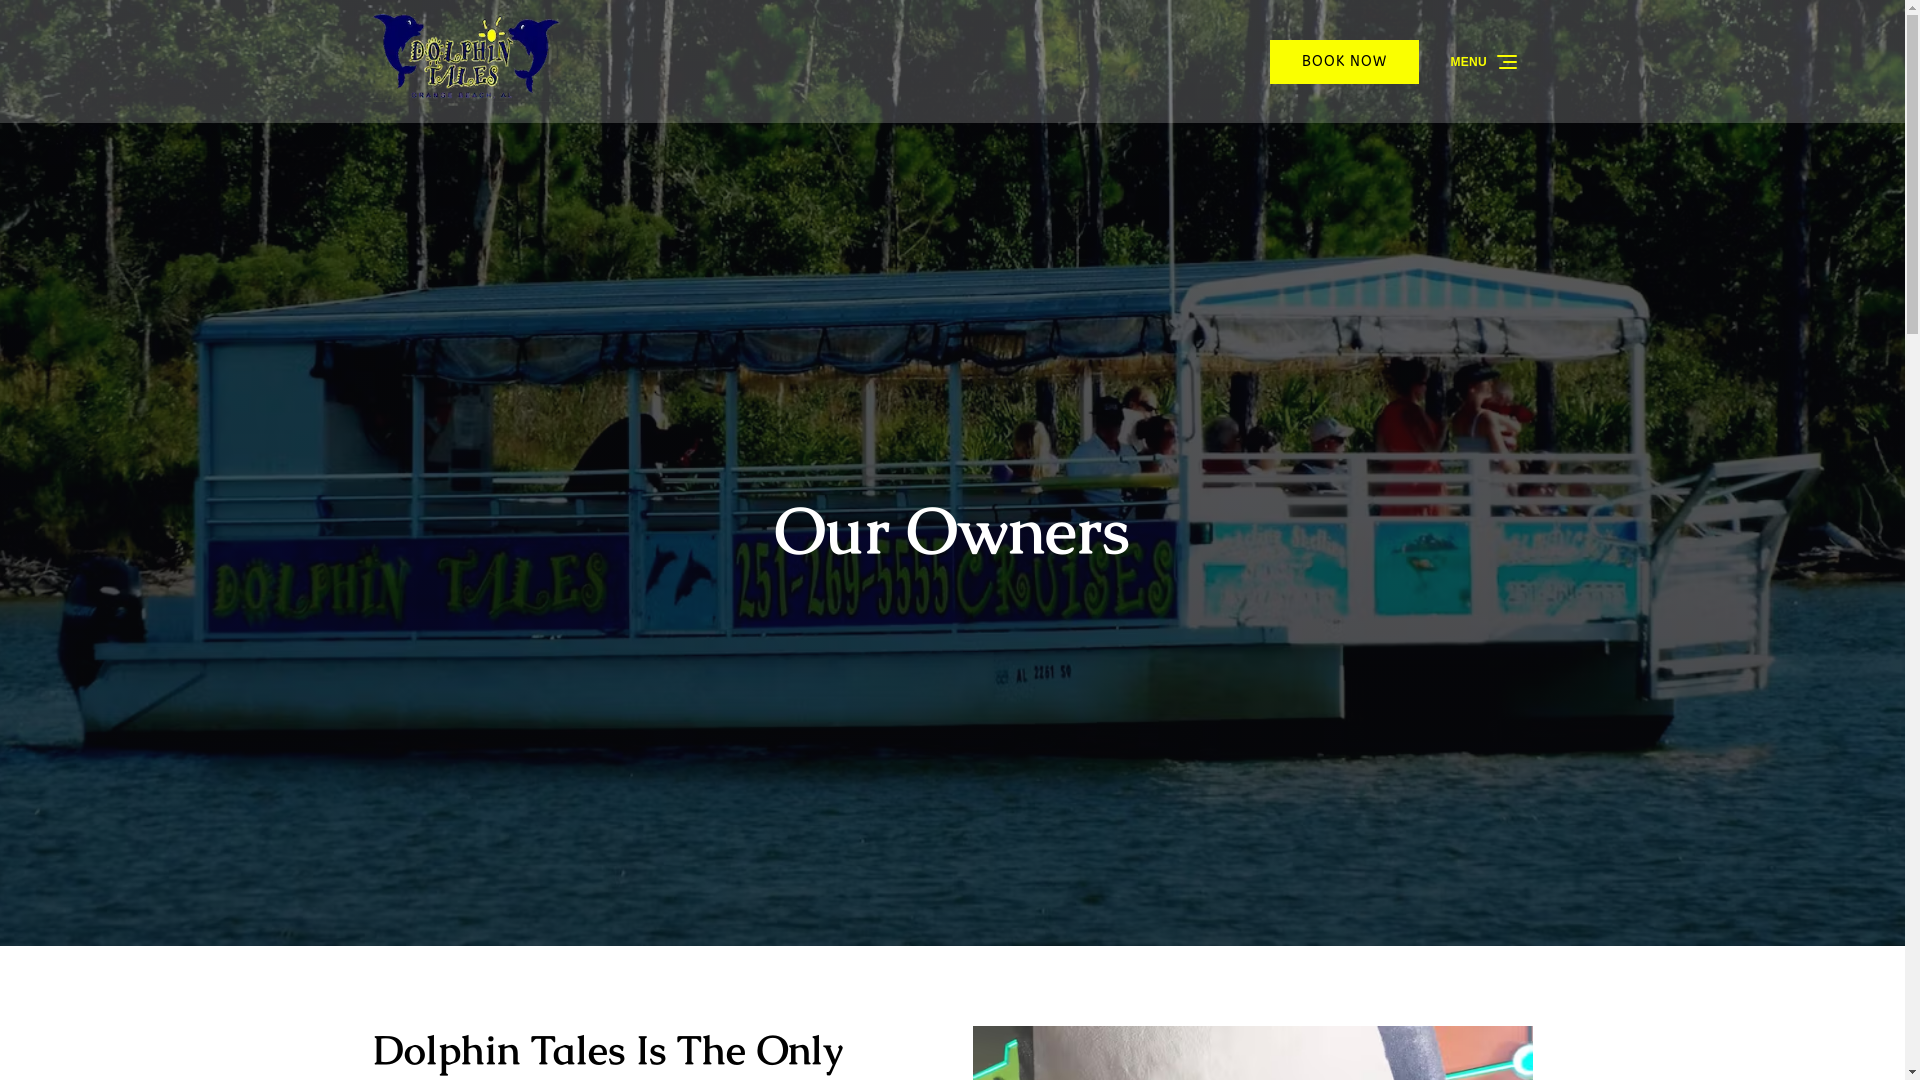  I want to click on MENU, so click(1486, 62).